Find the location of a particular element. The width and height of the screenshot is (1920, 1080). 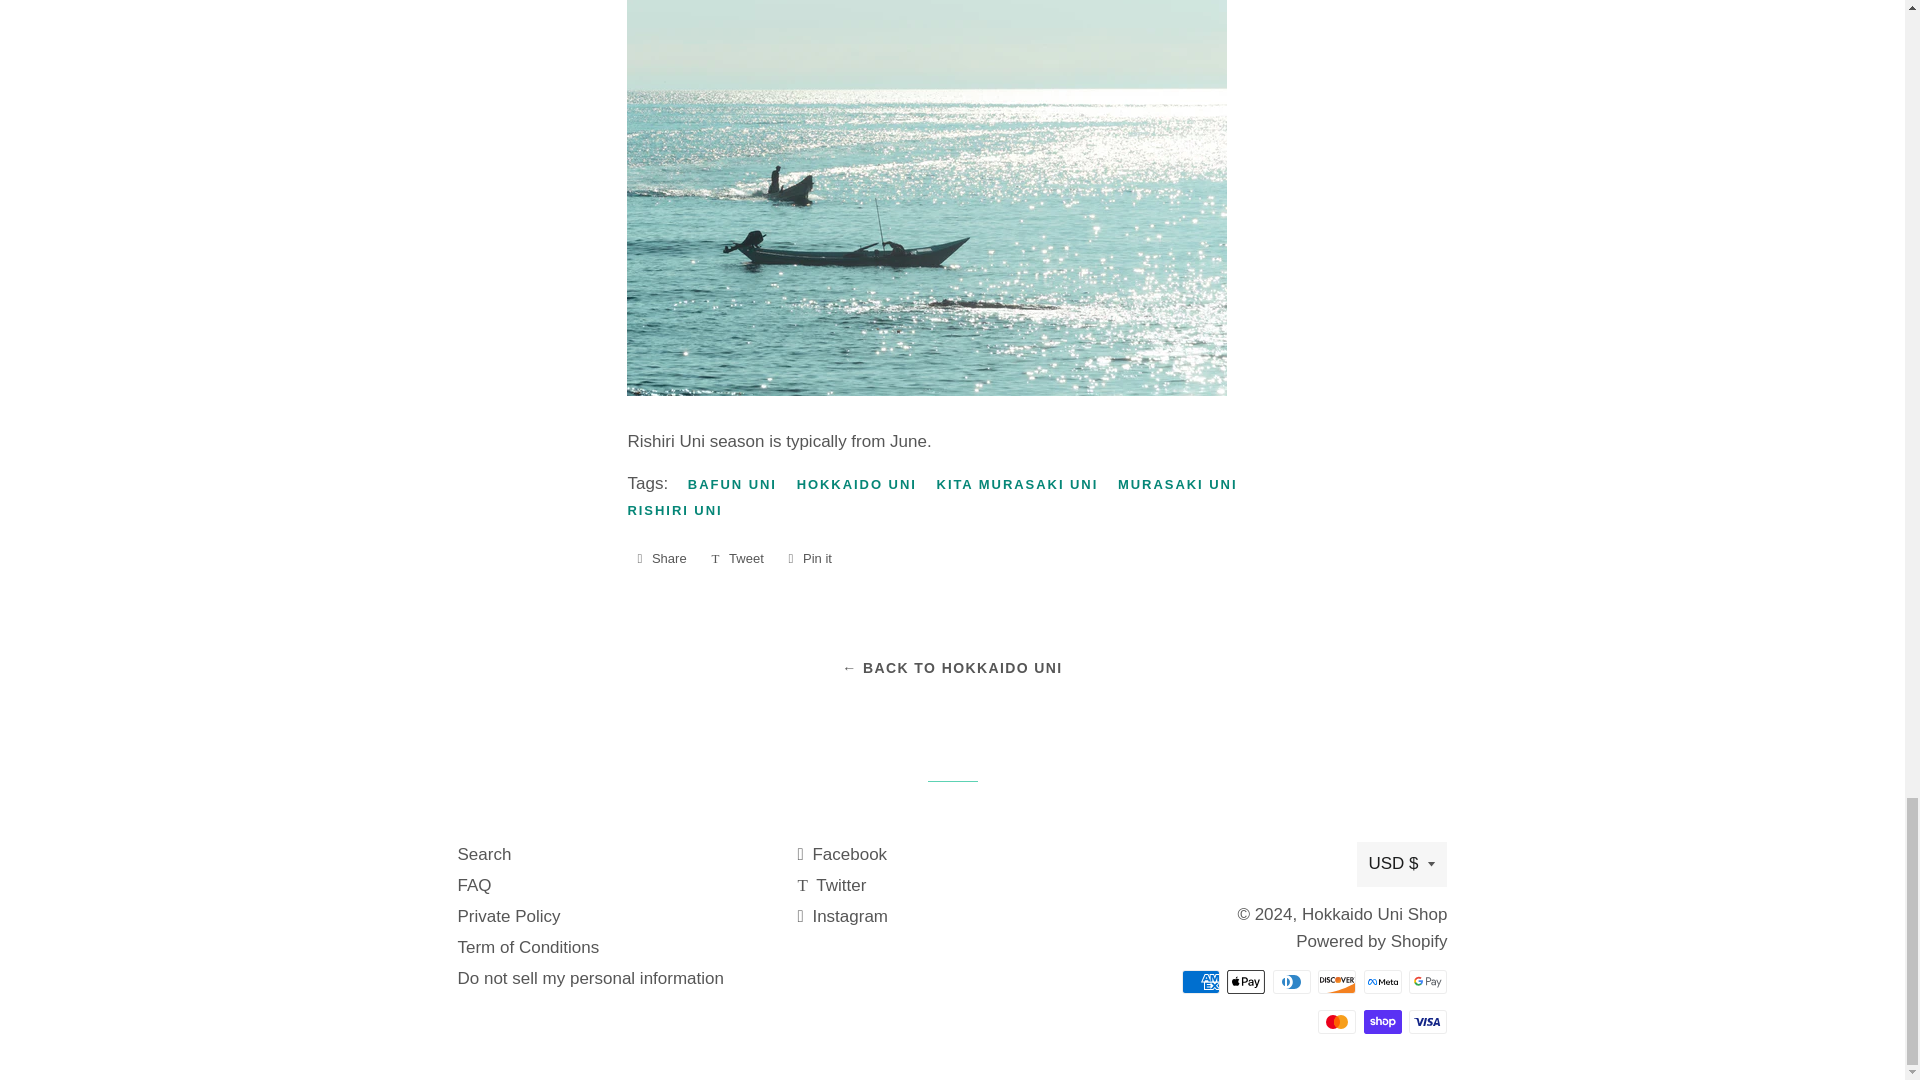

Hokkaido Uni Shop on Instagram is located at coordinates (842, 916).